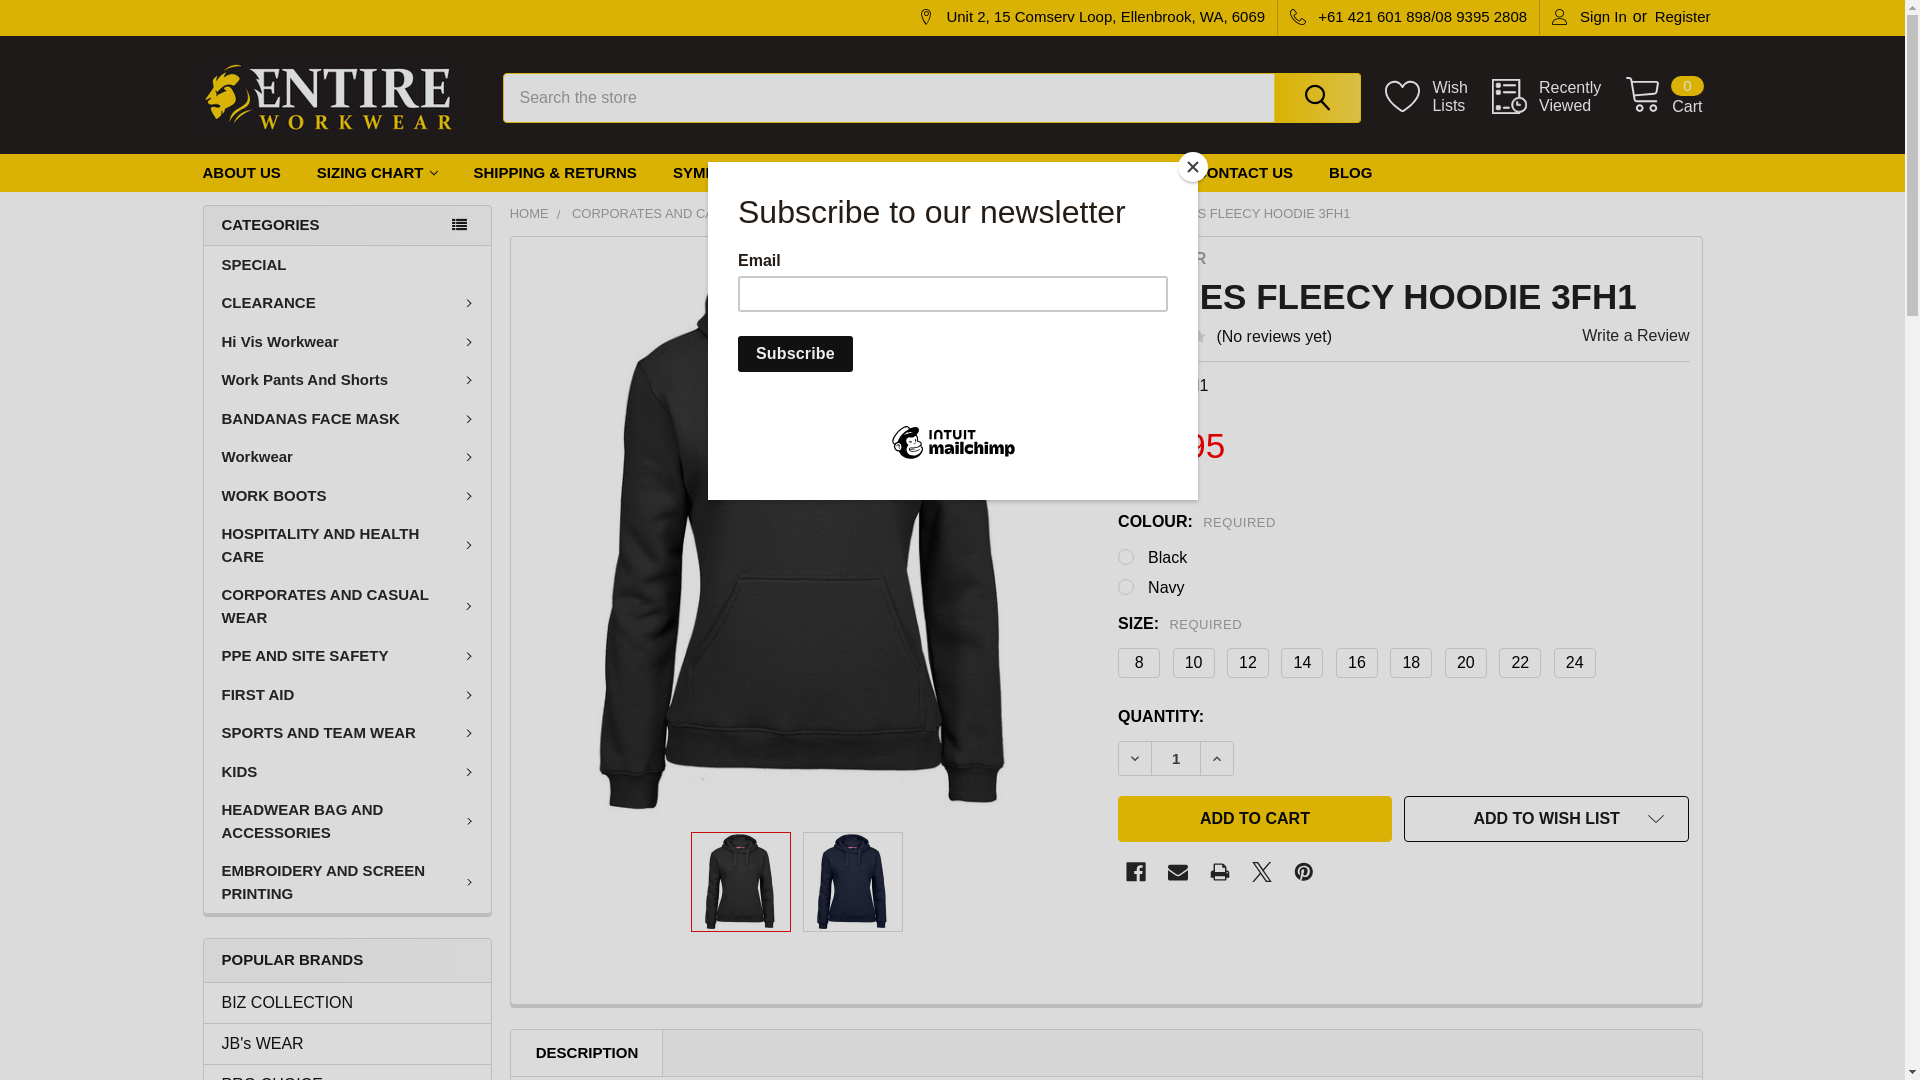  Describe the element at coordinates (681, 214) in the screenshot. I see `CORPORATES AND CASUAL WEAR` at that location.